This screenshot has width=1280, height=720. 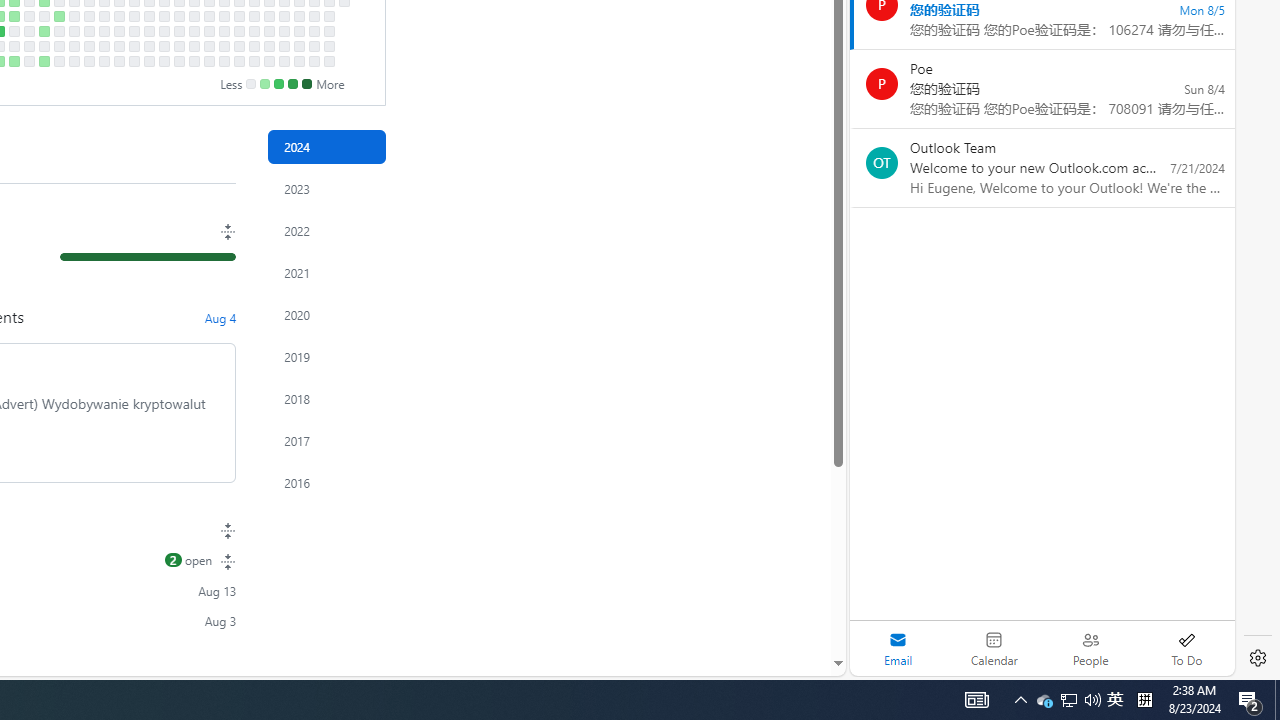 I want to click on No contributions on December 20th., so click(x=314, y=46).